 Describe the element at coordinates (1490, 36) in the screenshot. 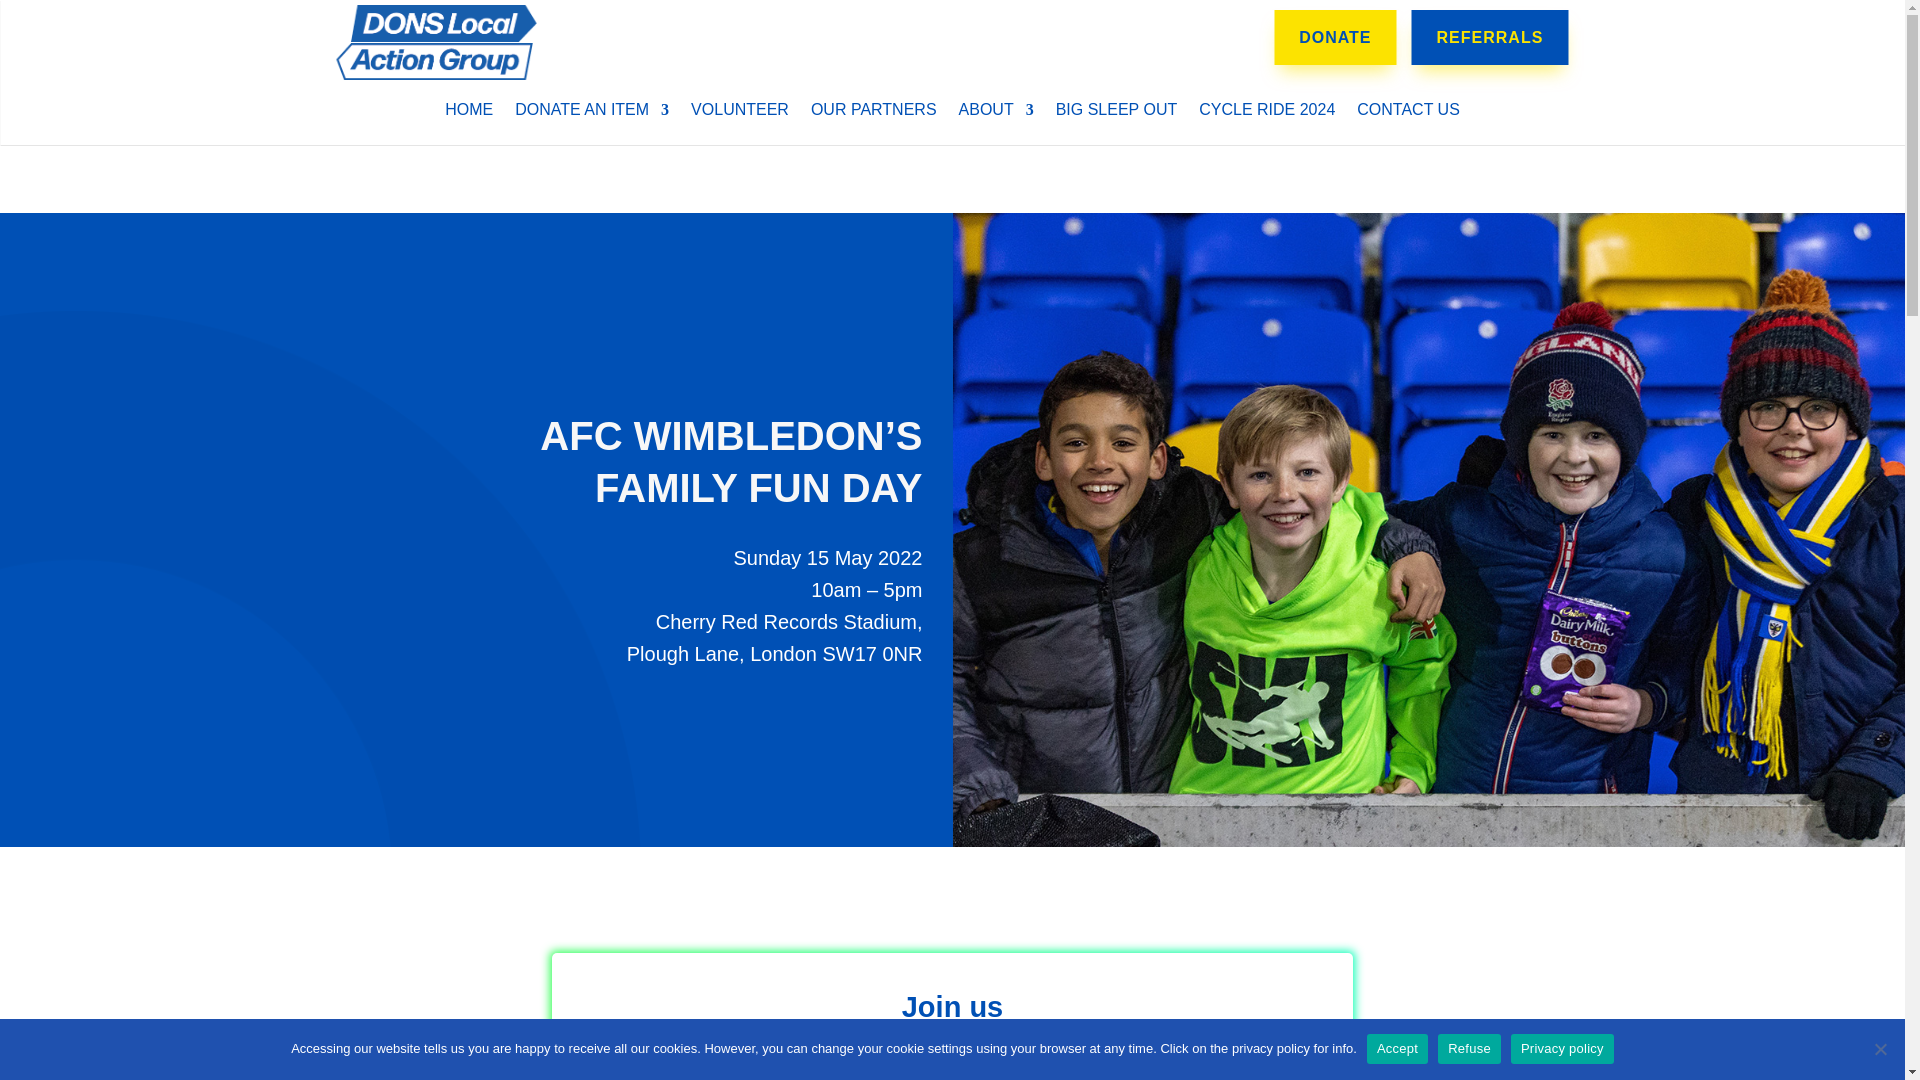

I see `REFERRALS` at that location.